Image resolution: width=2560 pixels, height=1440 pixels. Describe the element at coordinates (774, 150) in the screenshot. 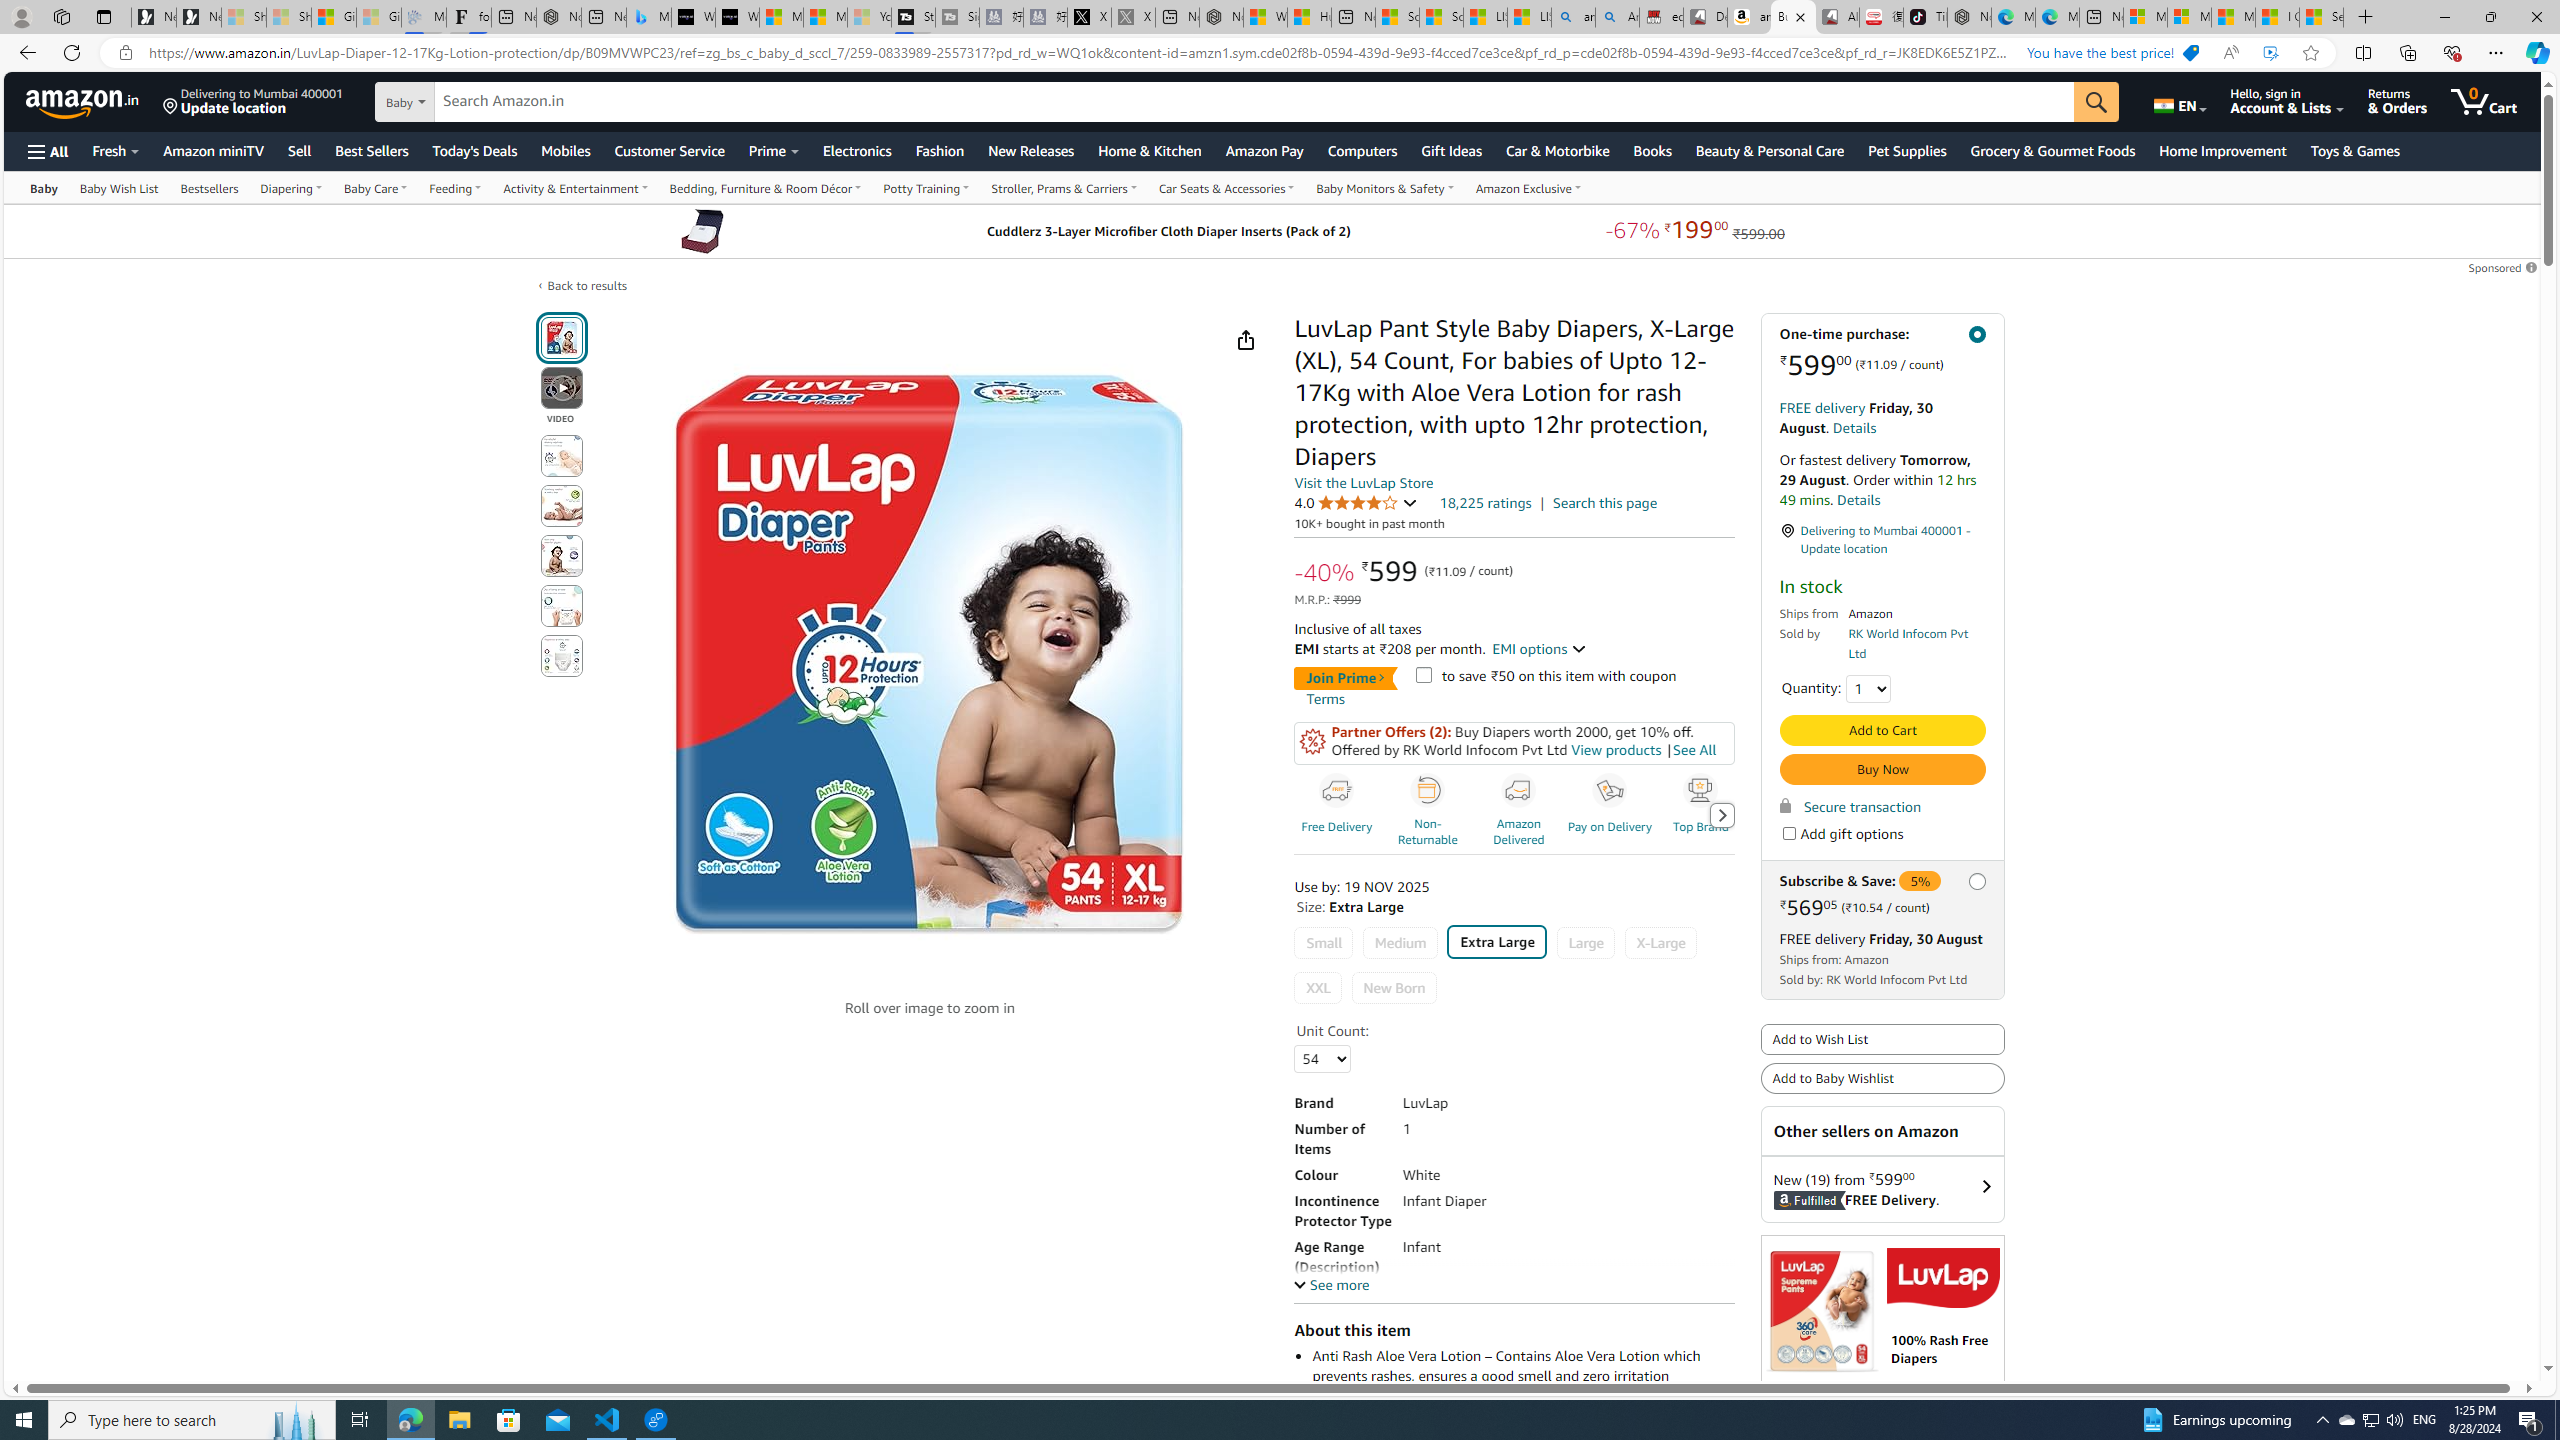

I see `Prime` at that location.